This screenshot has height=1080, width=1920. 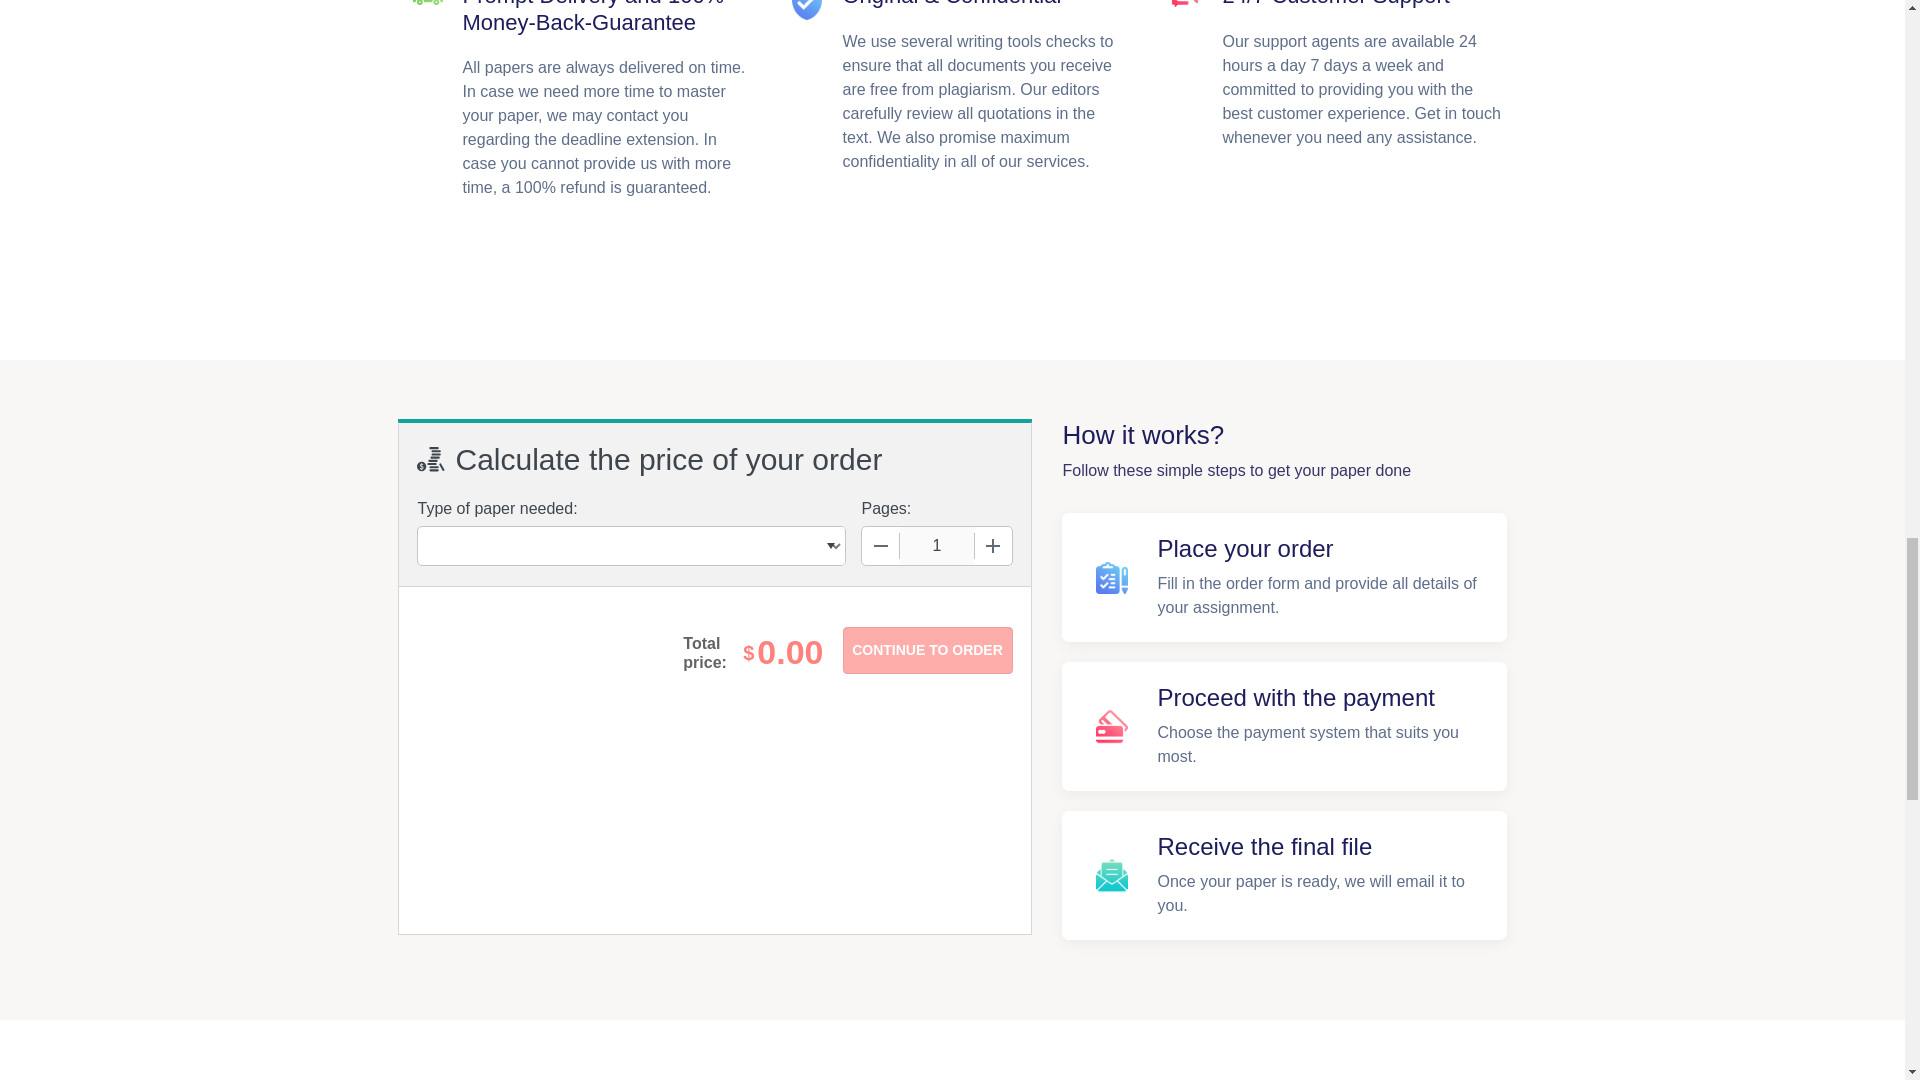 What do you see at coordinates (881, 546) in the screenshot?
I see `Decrease` at bounding box center [881, 546].